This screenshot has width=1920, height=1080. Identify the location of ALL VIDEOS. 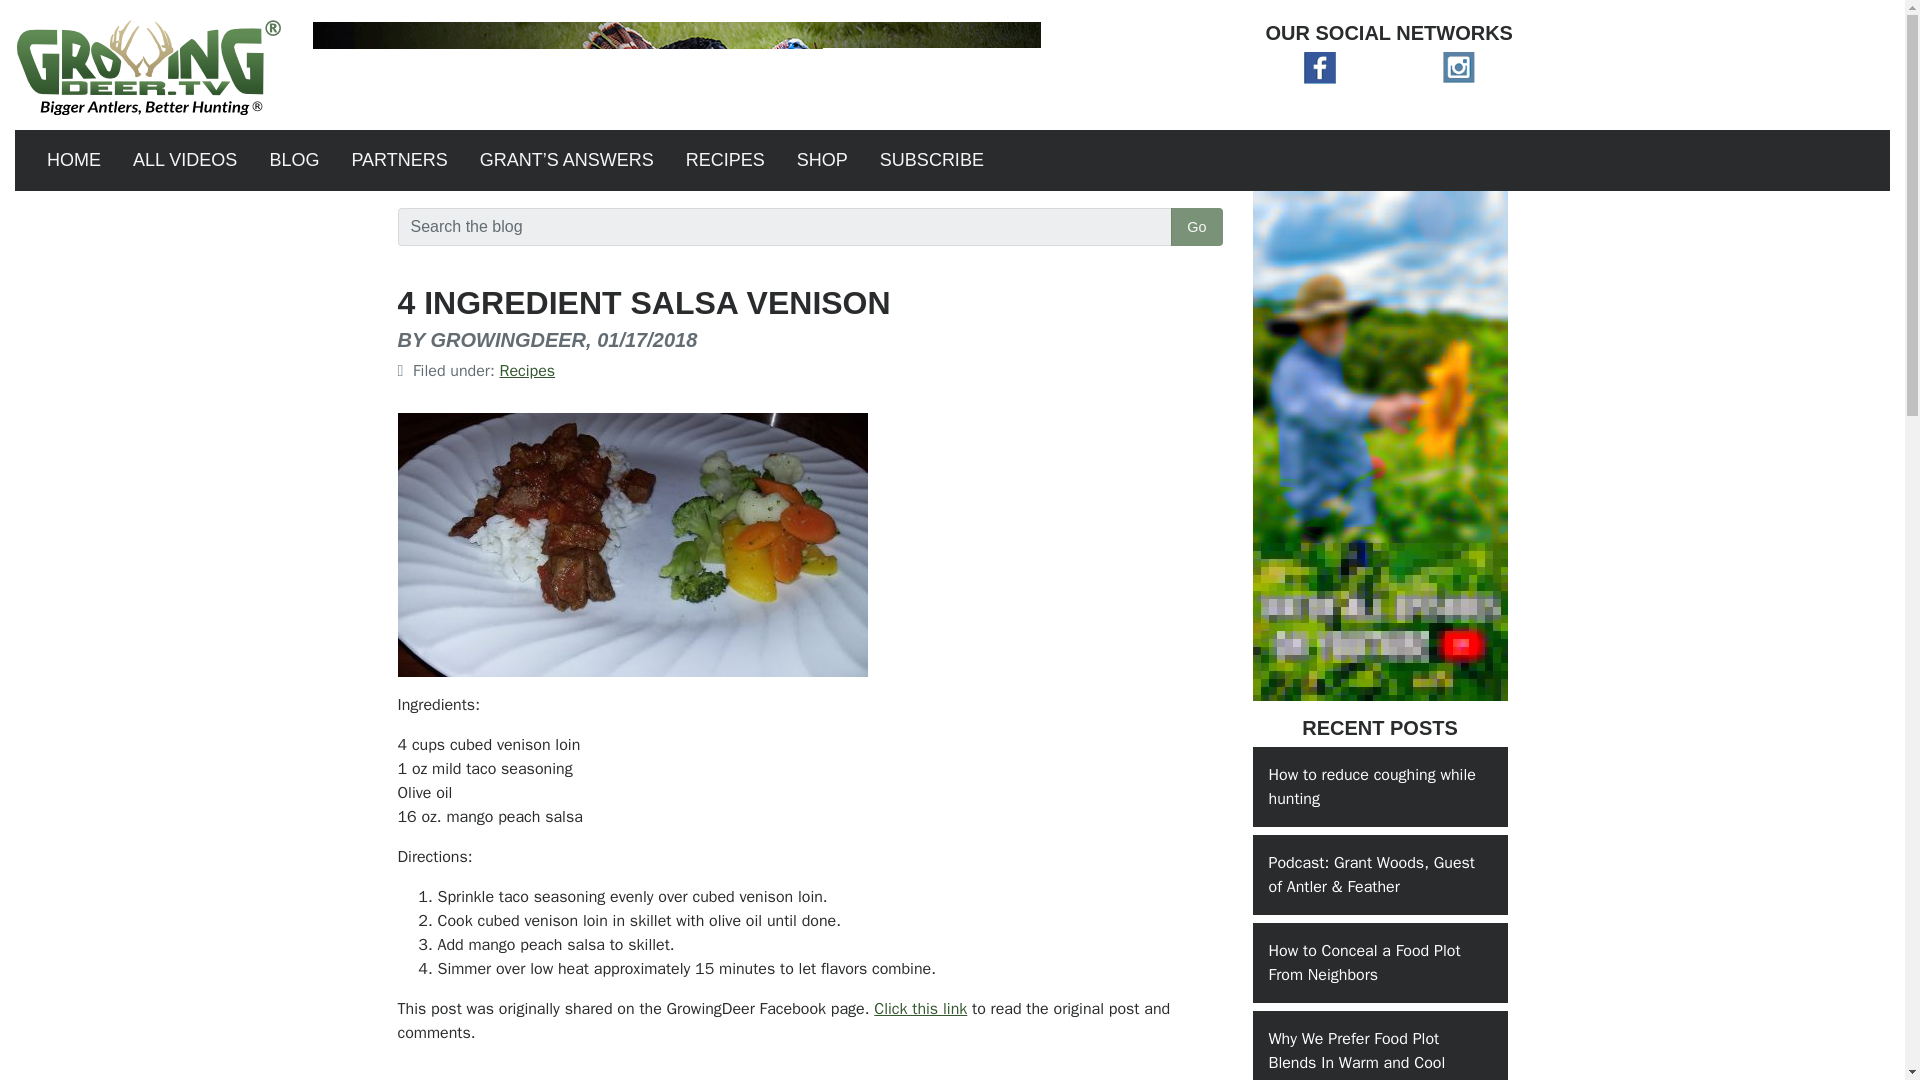
(185, 160).